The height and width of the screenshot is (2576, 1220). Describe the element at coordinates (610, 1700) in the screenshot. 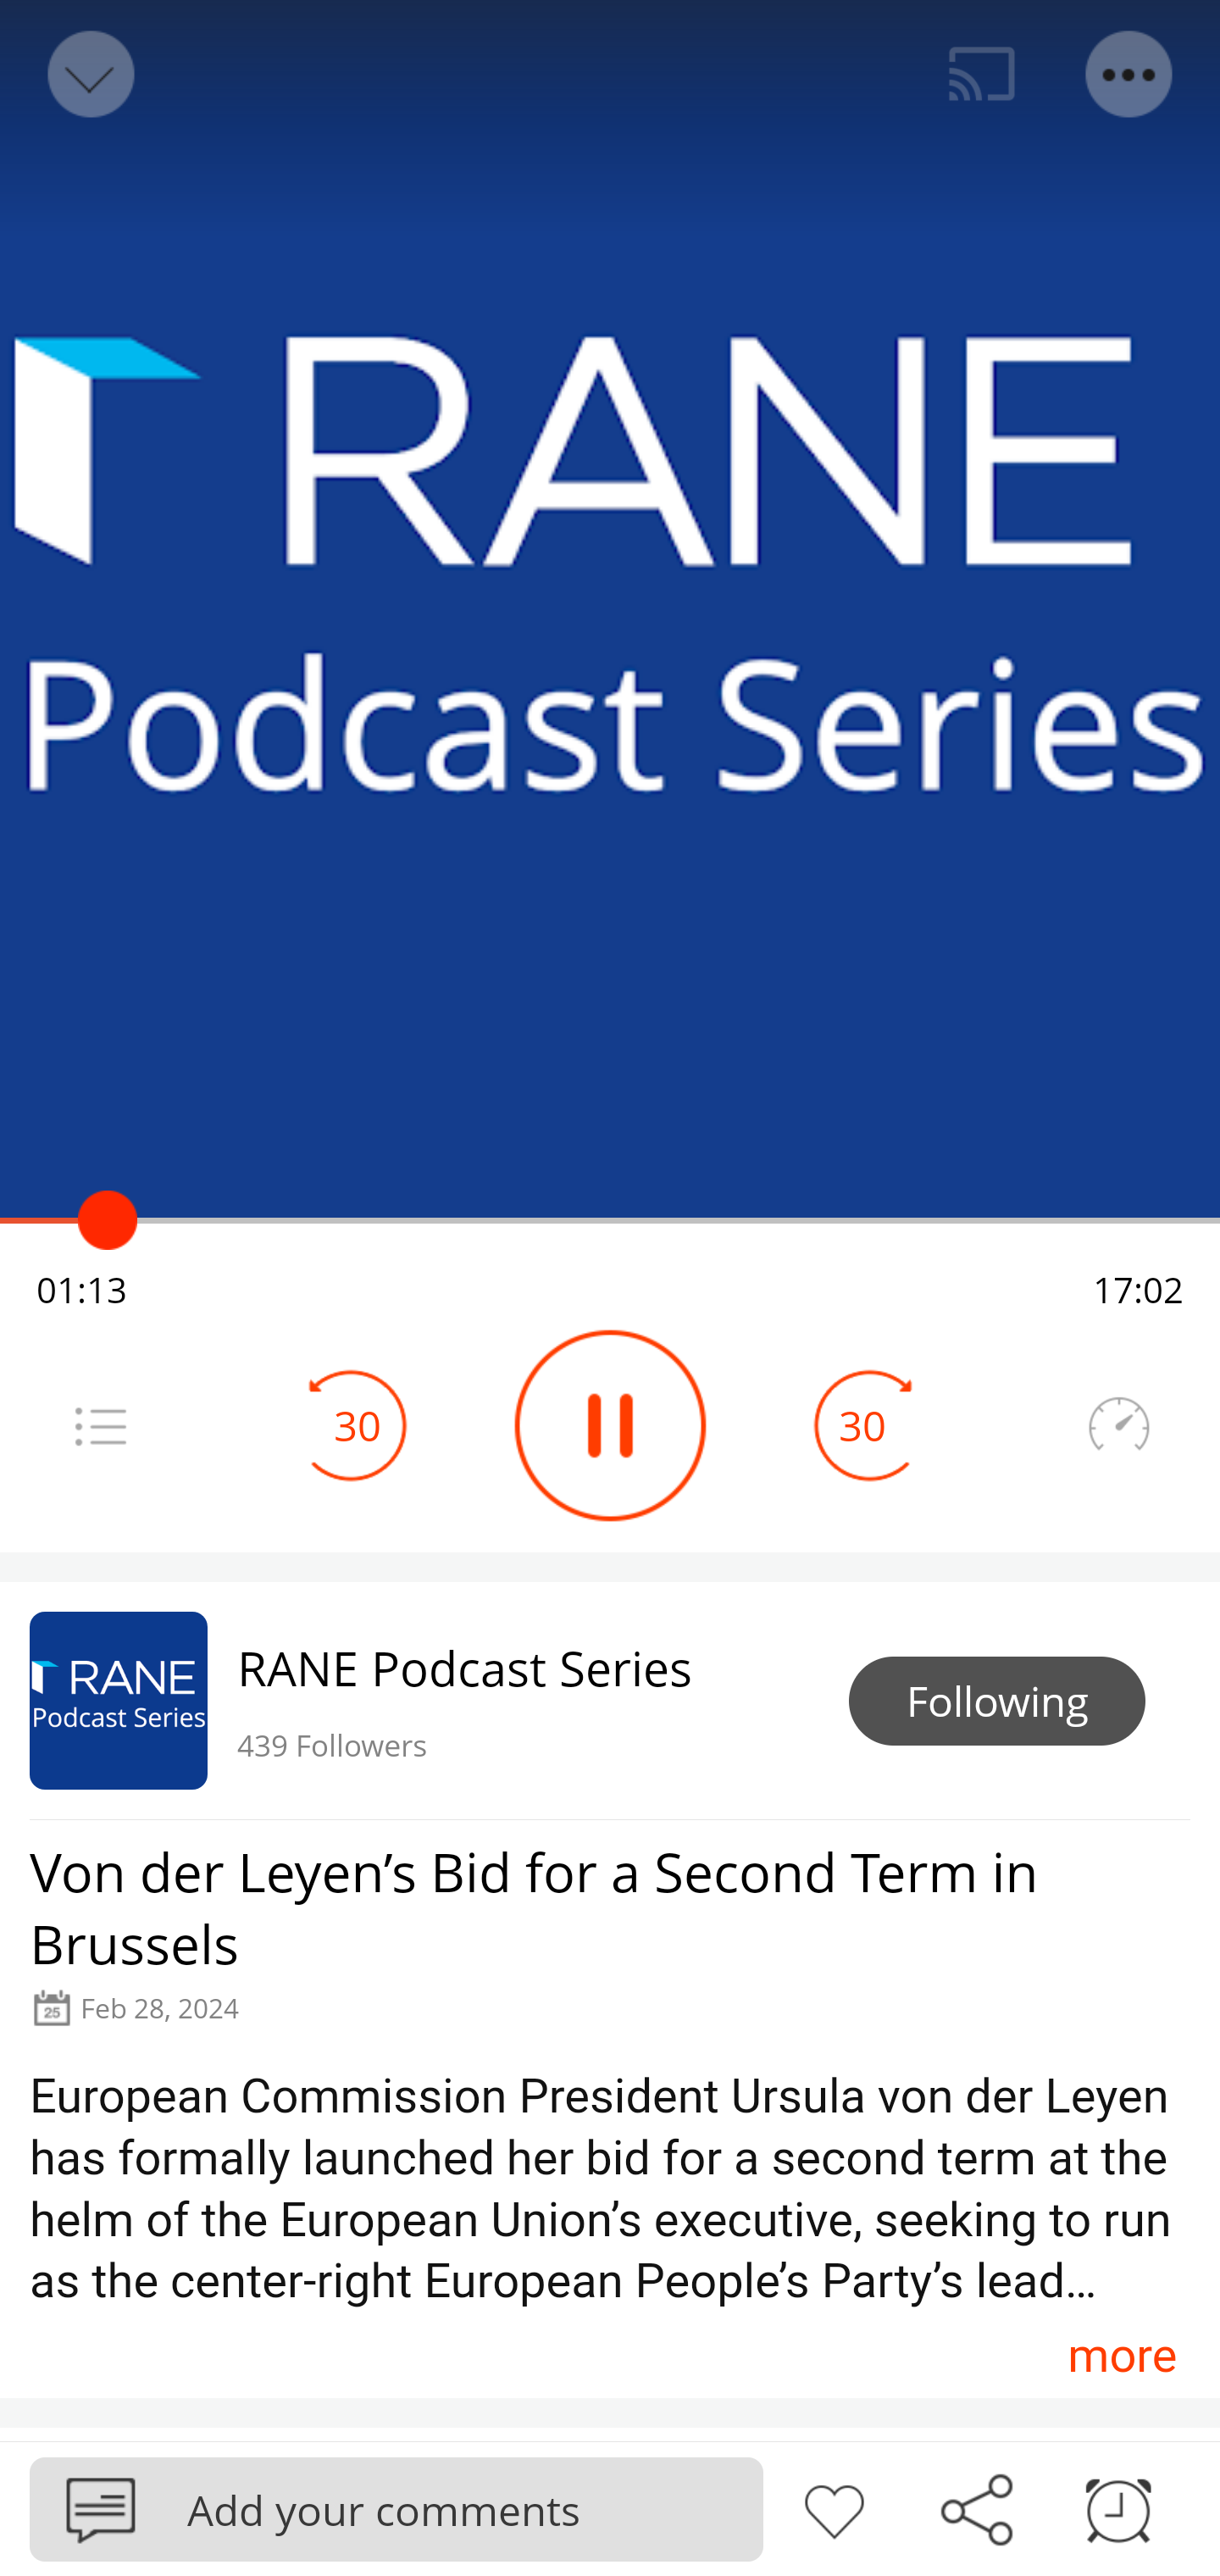

I see `RANE Podcast Series 439 Followers Following` at that location.